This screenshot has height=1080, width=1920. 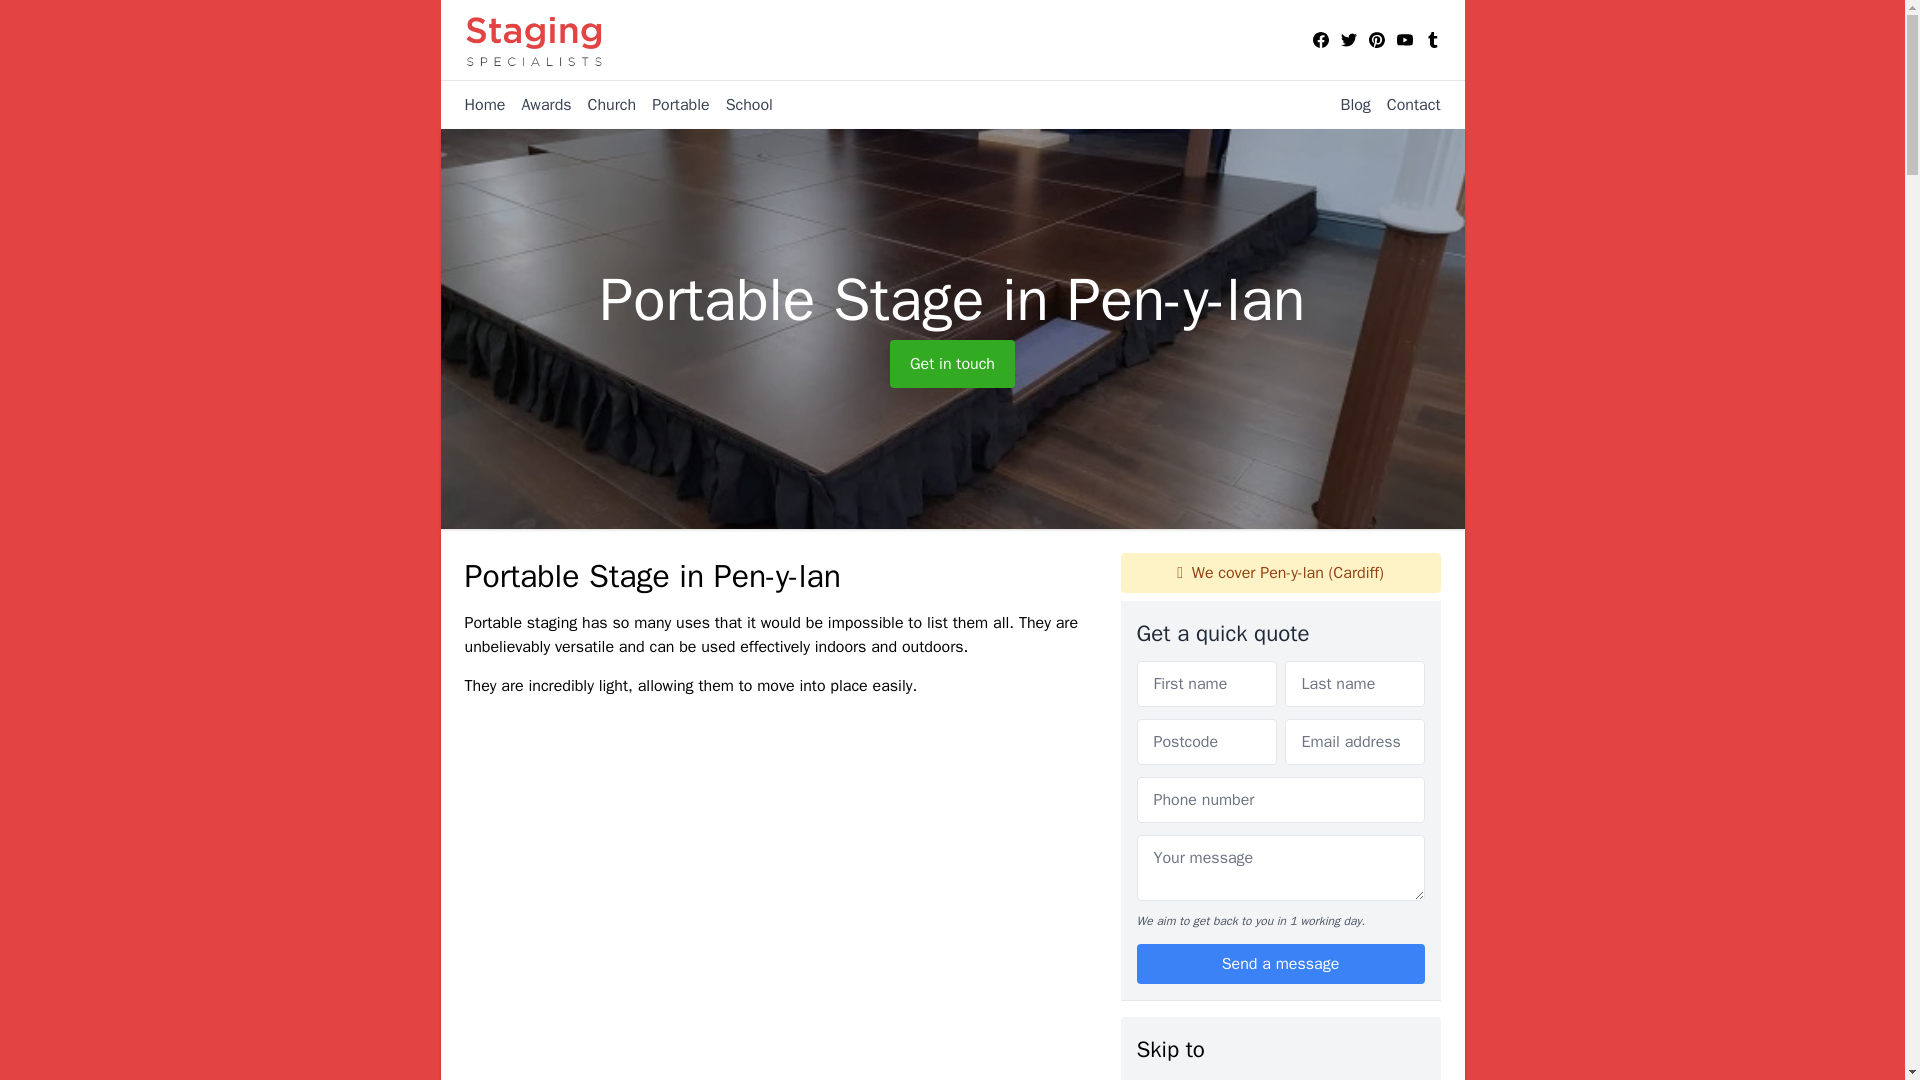 What do you see at coordinates (604, 104) in the screenshot?
I see `Church` at bounding box center [604, 104].